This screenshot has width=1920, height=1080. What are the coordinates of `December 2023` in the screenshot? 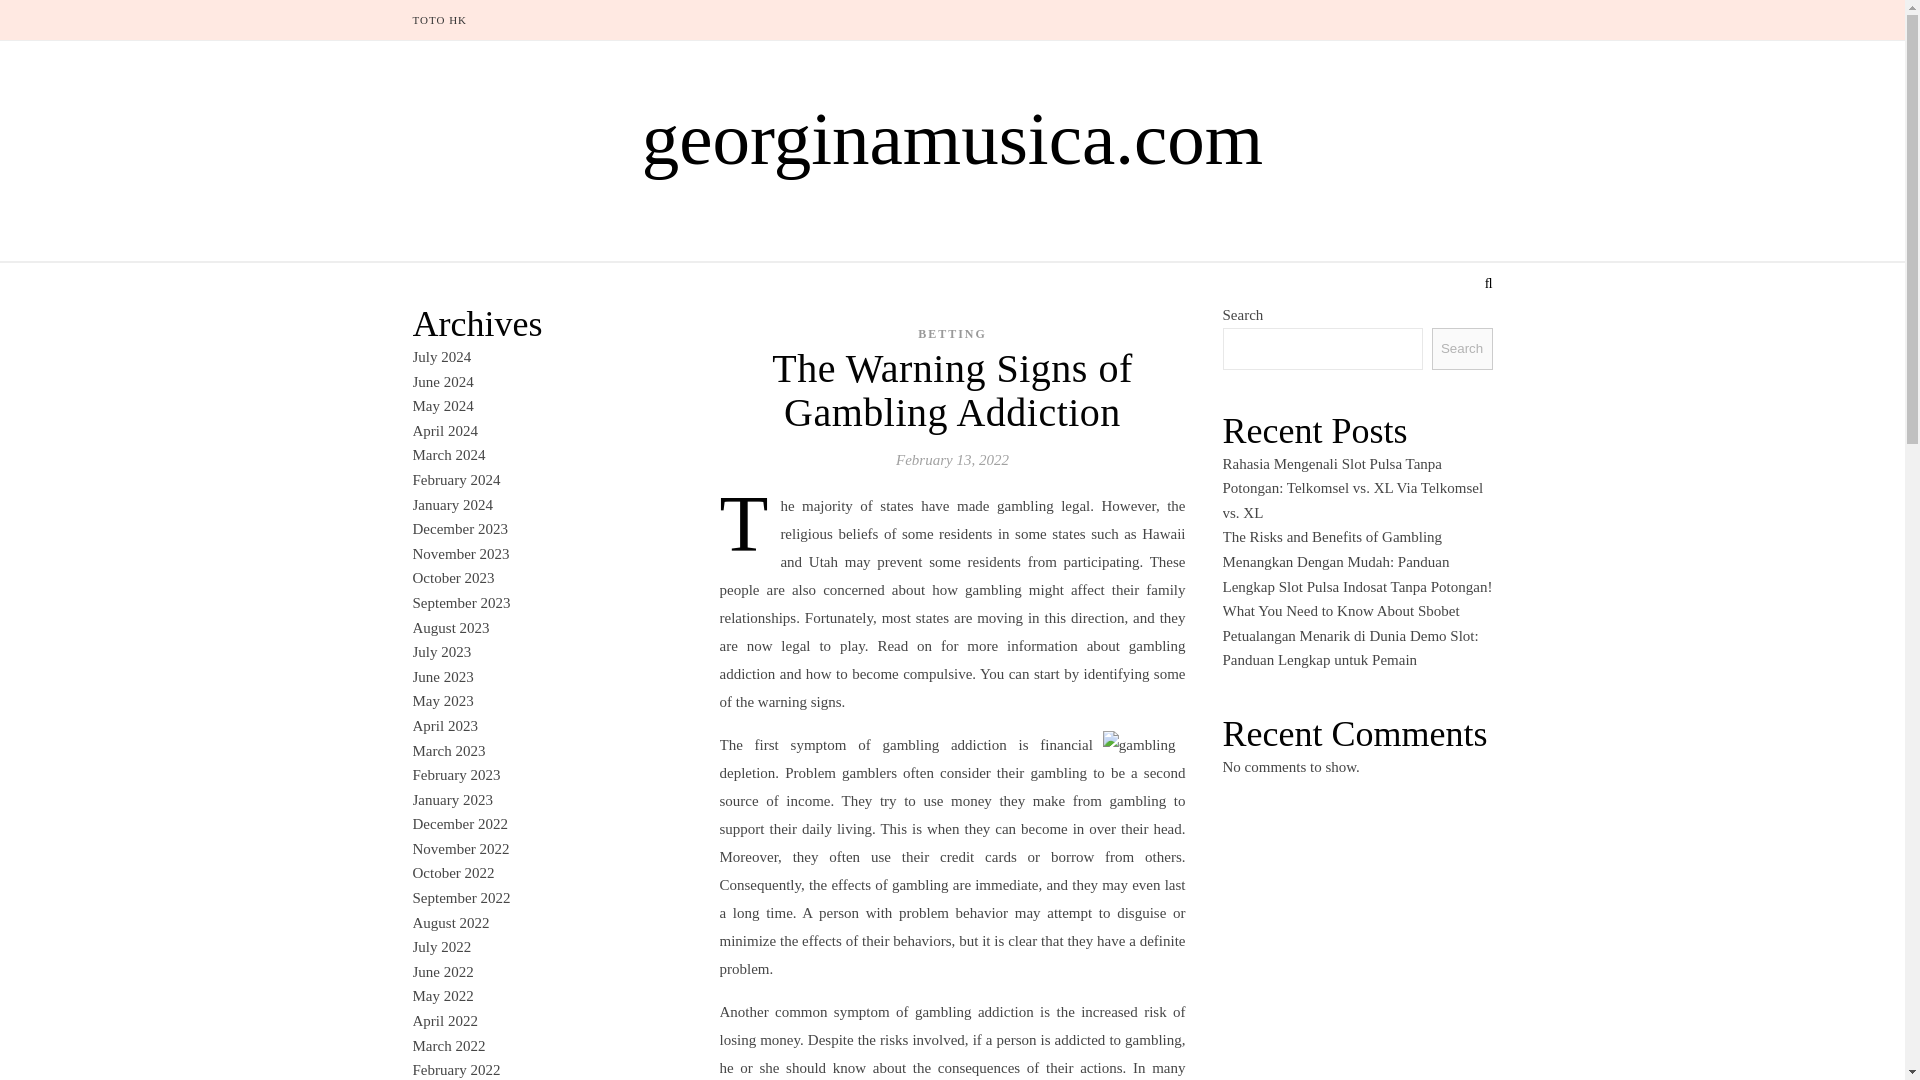 It's located at (459, 528).